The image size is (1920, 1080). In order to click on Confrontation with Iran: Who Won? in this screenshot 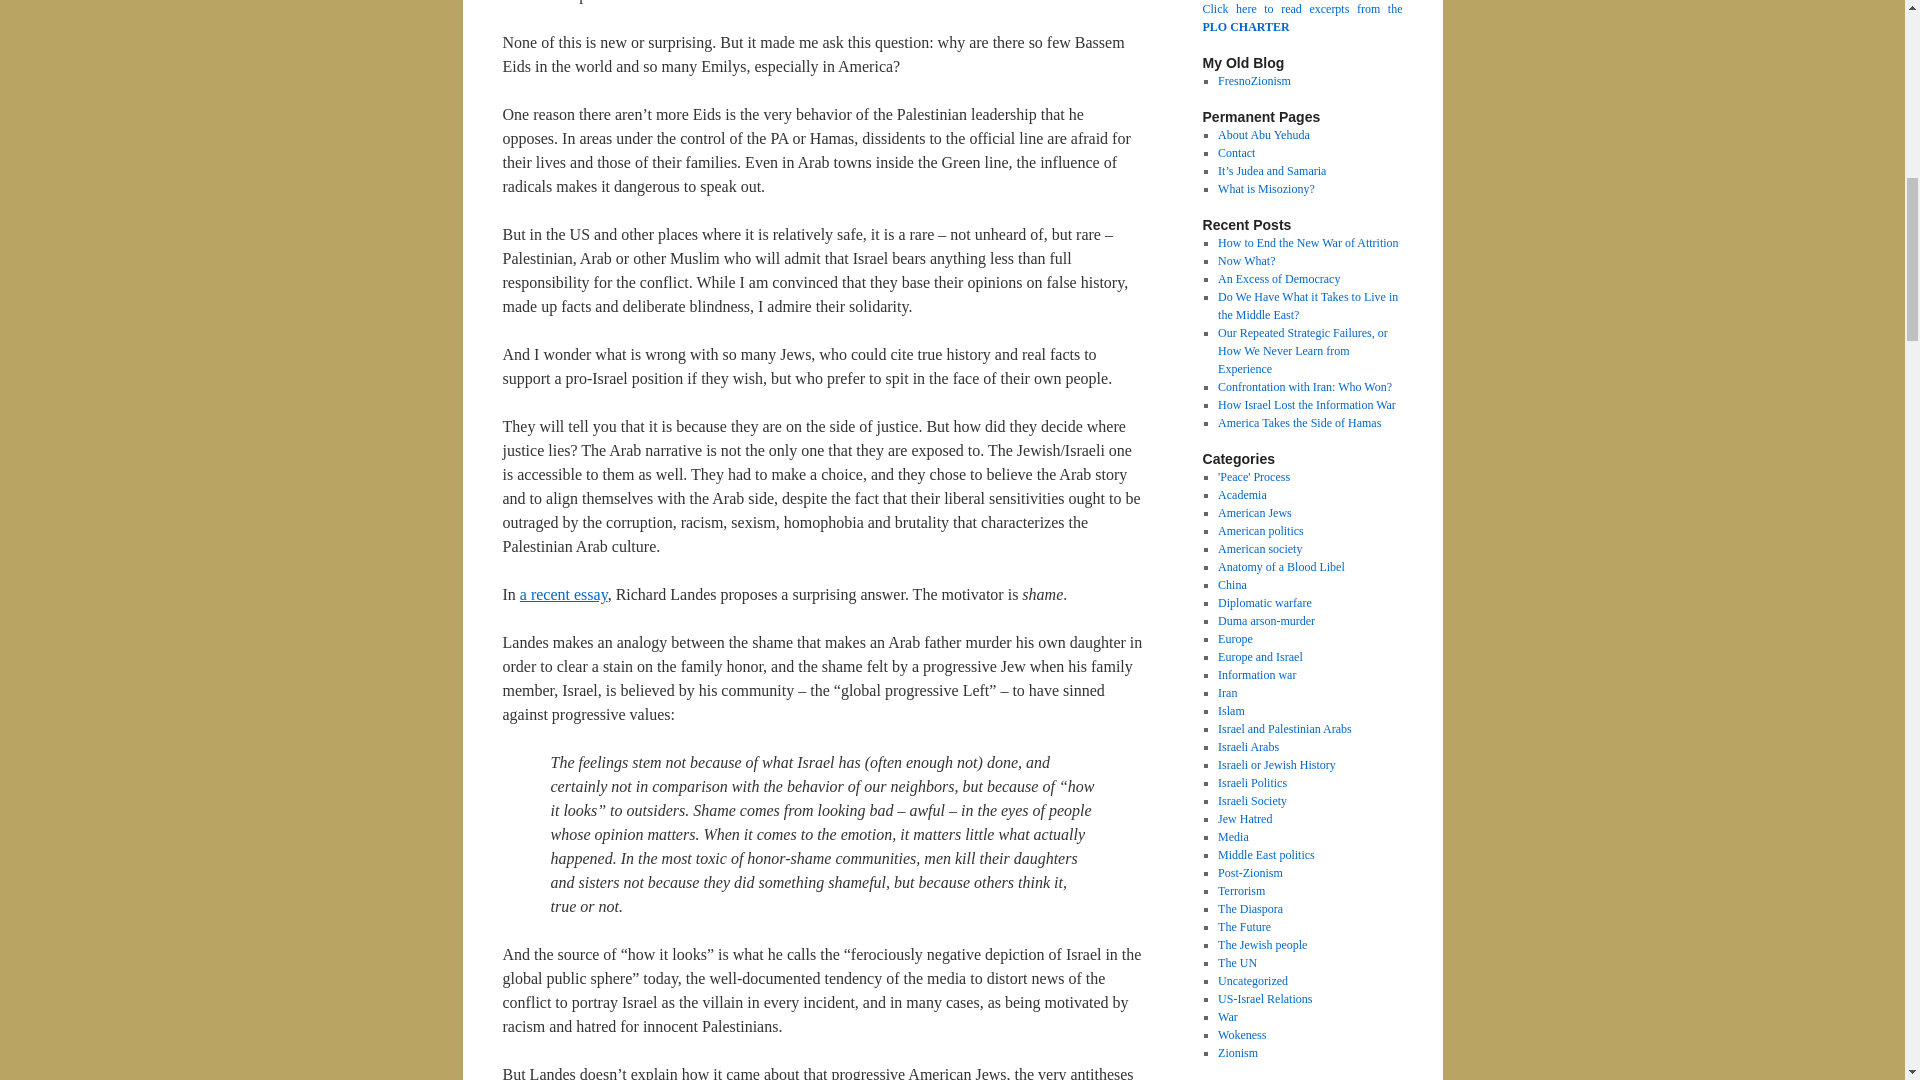, I will do `click(1304, 387)`.